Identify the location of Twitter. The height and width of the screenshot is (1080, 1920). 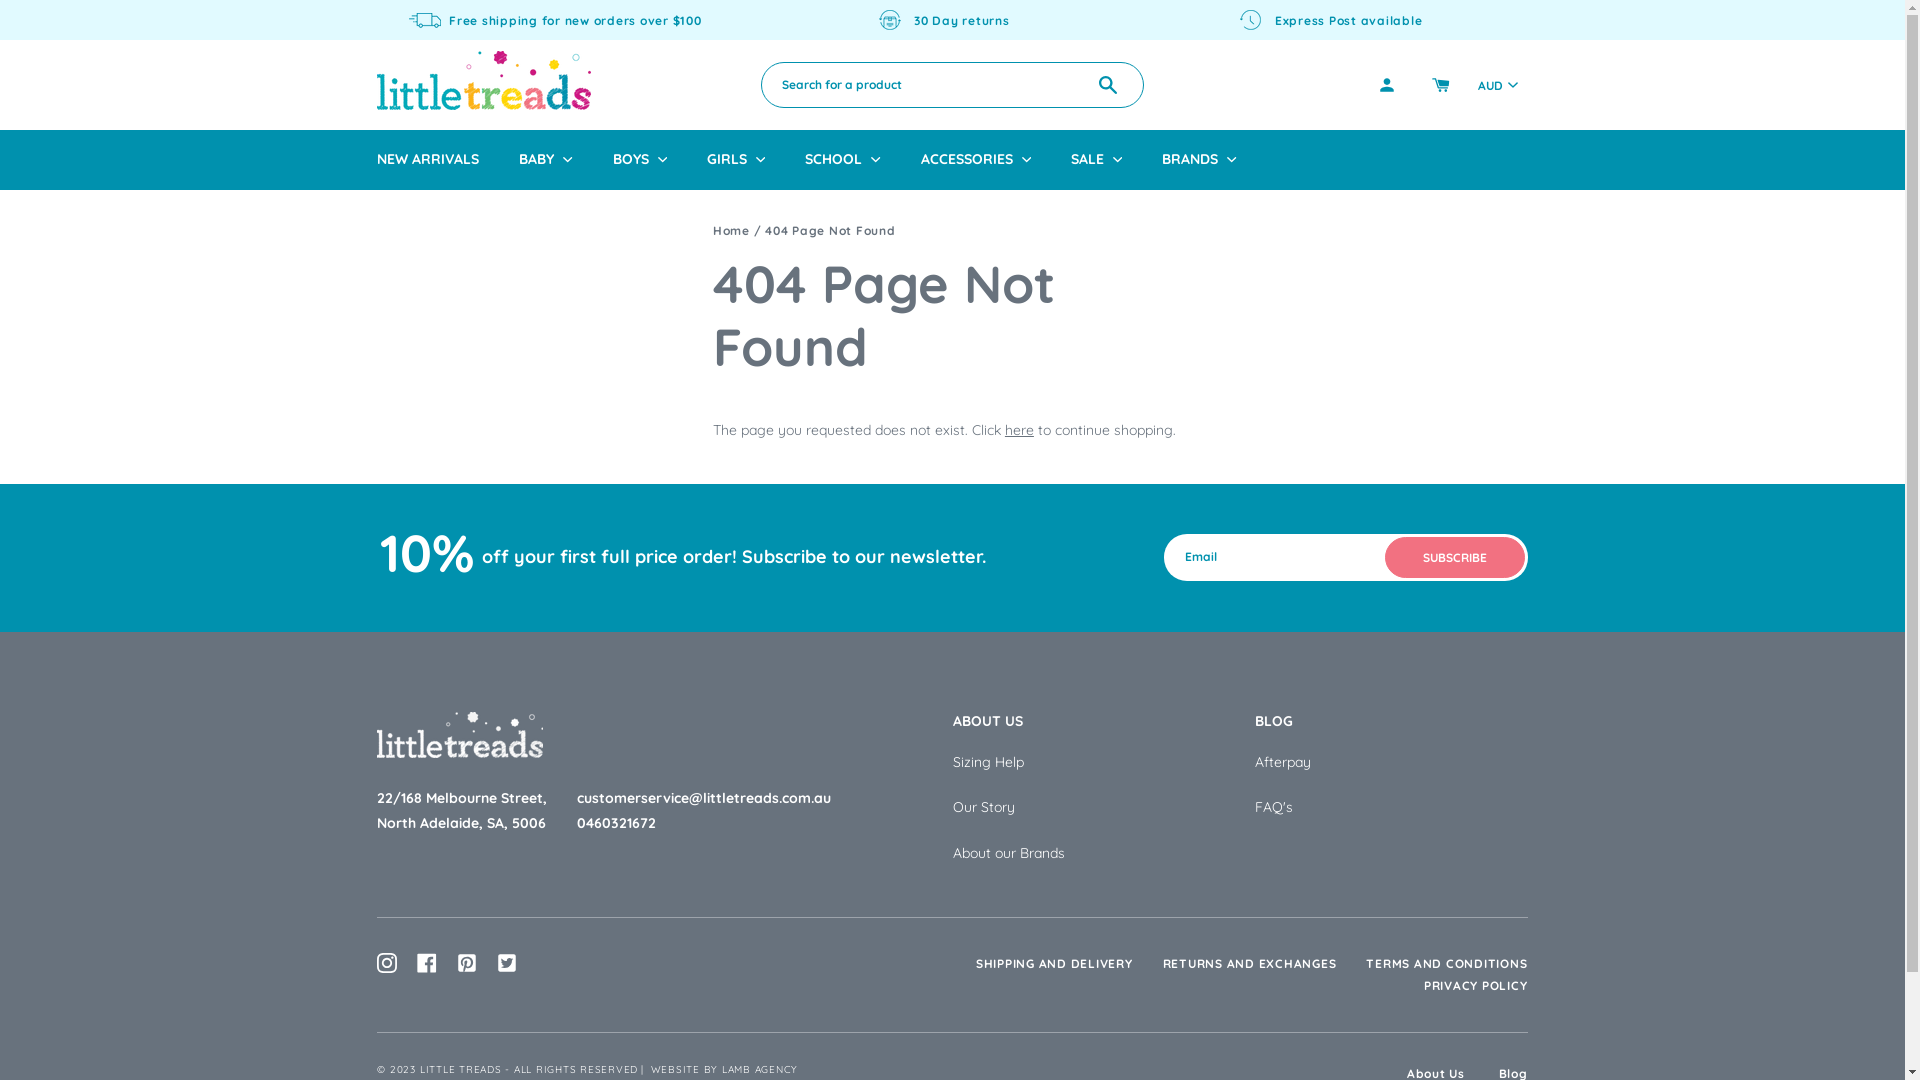
(507, 963).